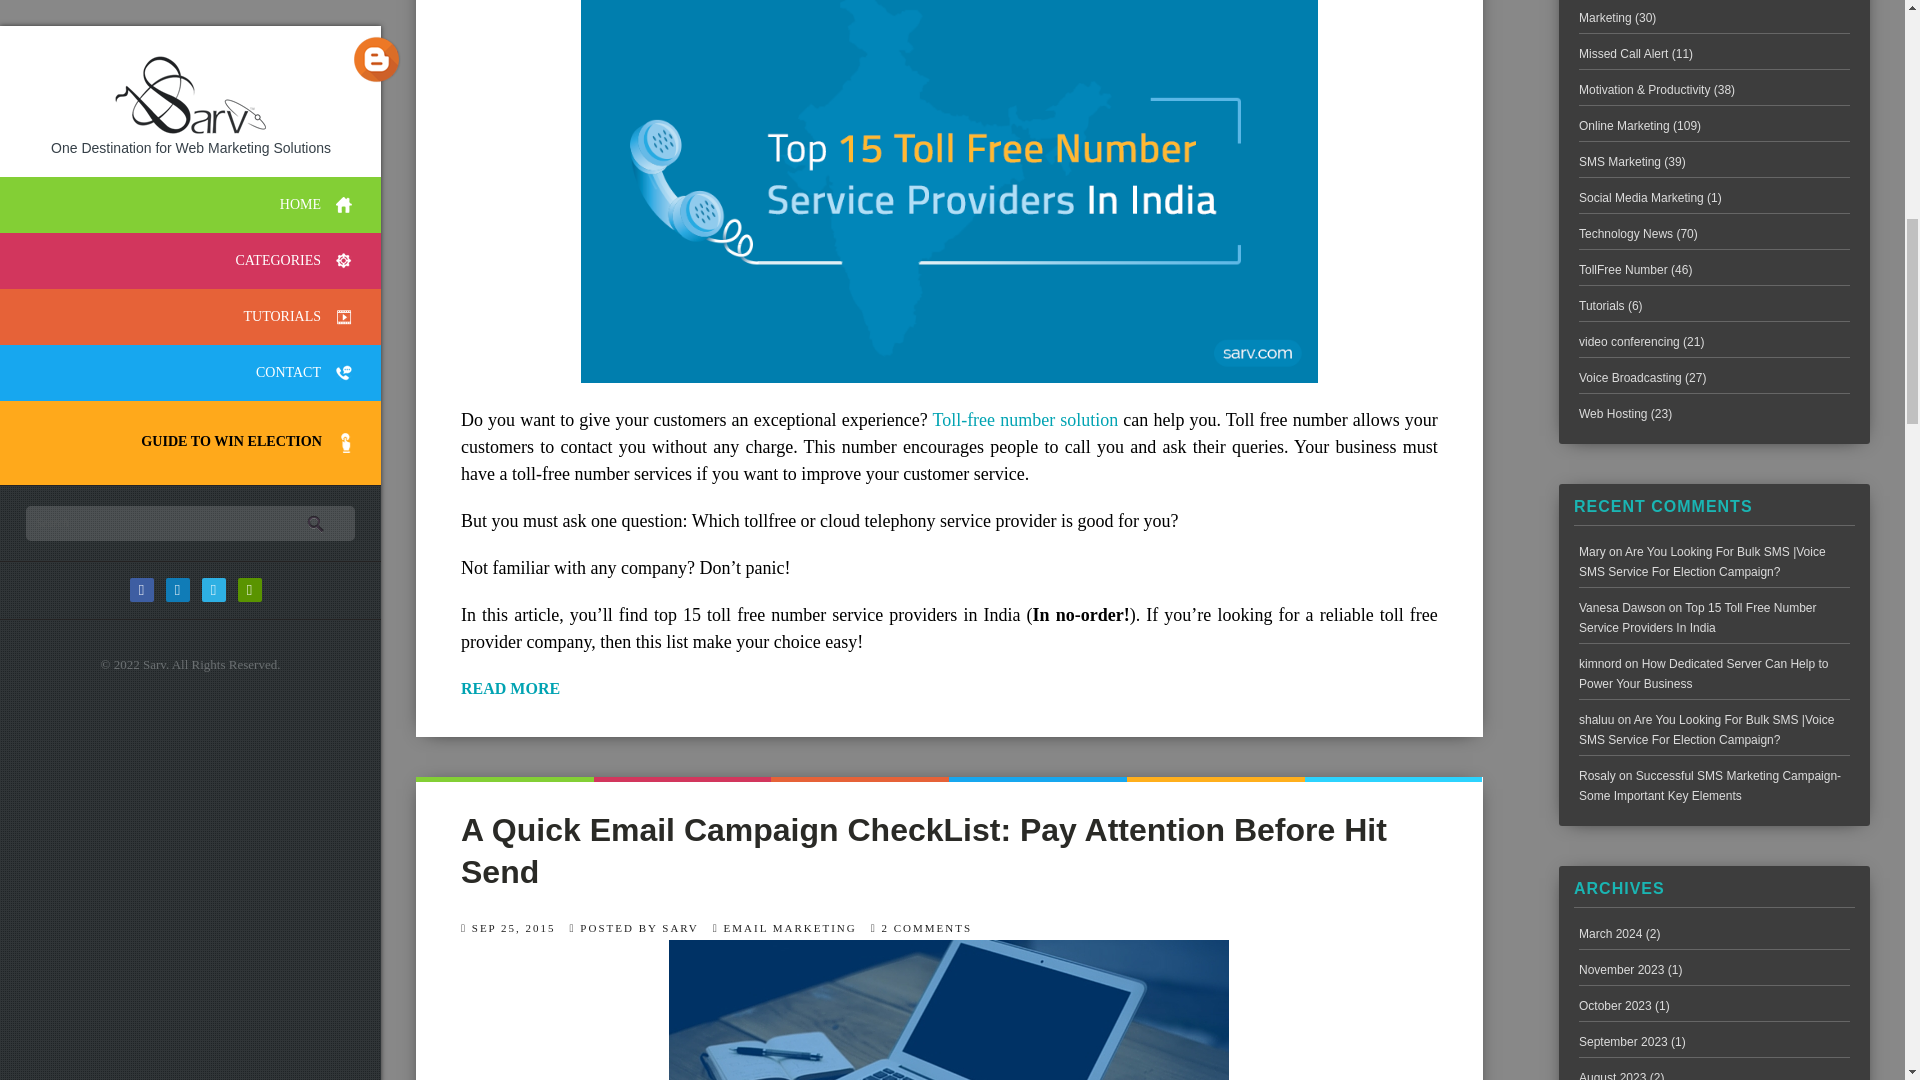 Image resolution: width=1920 pixels, height=1080 pixels. I want to click on Toll-free number solution, so click(1024, 420).